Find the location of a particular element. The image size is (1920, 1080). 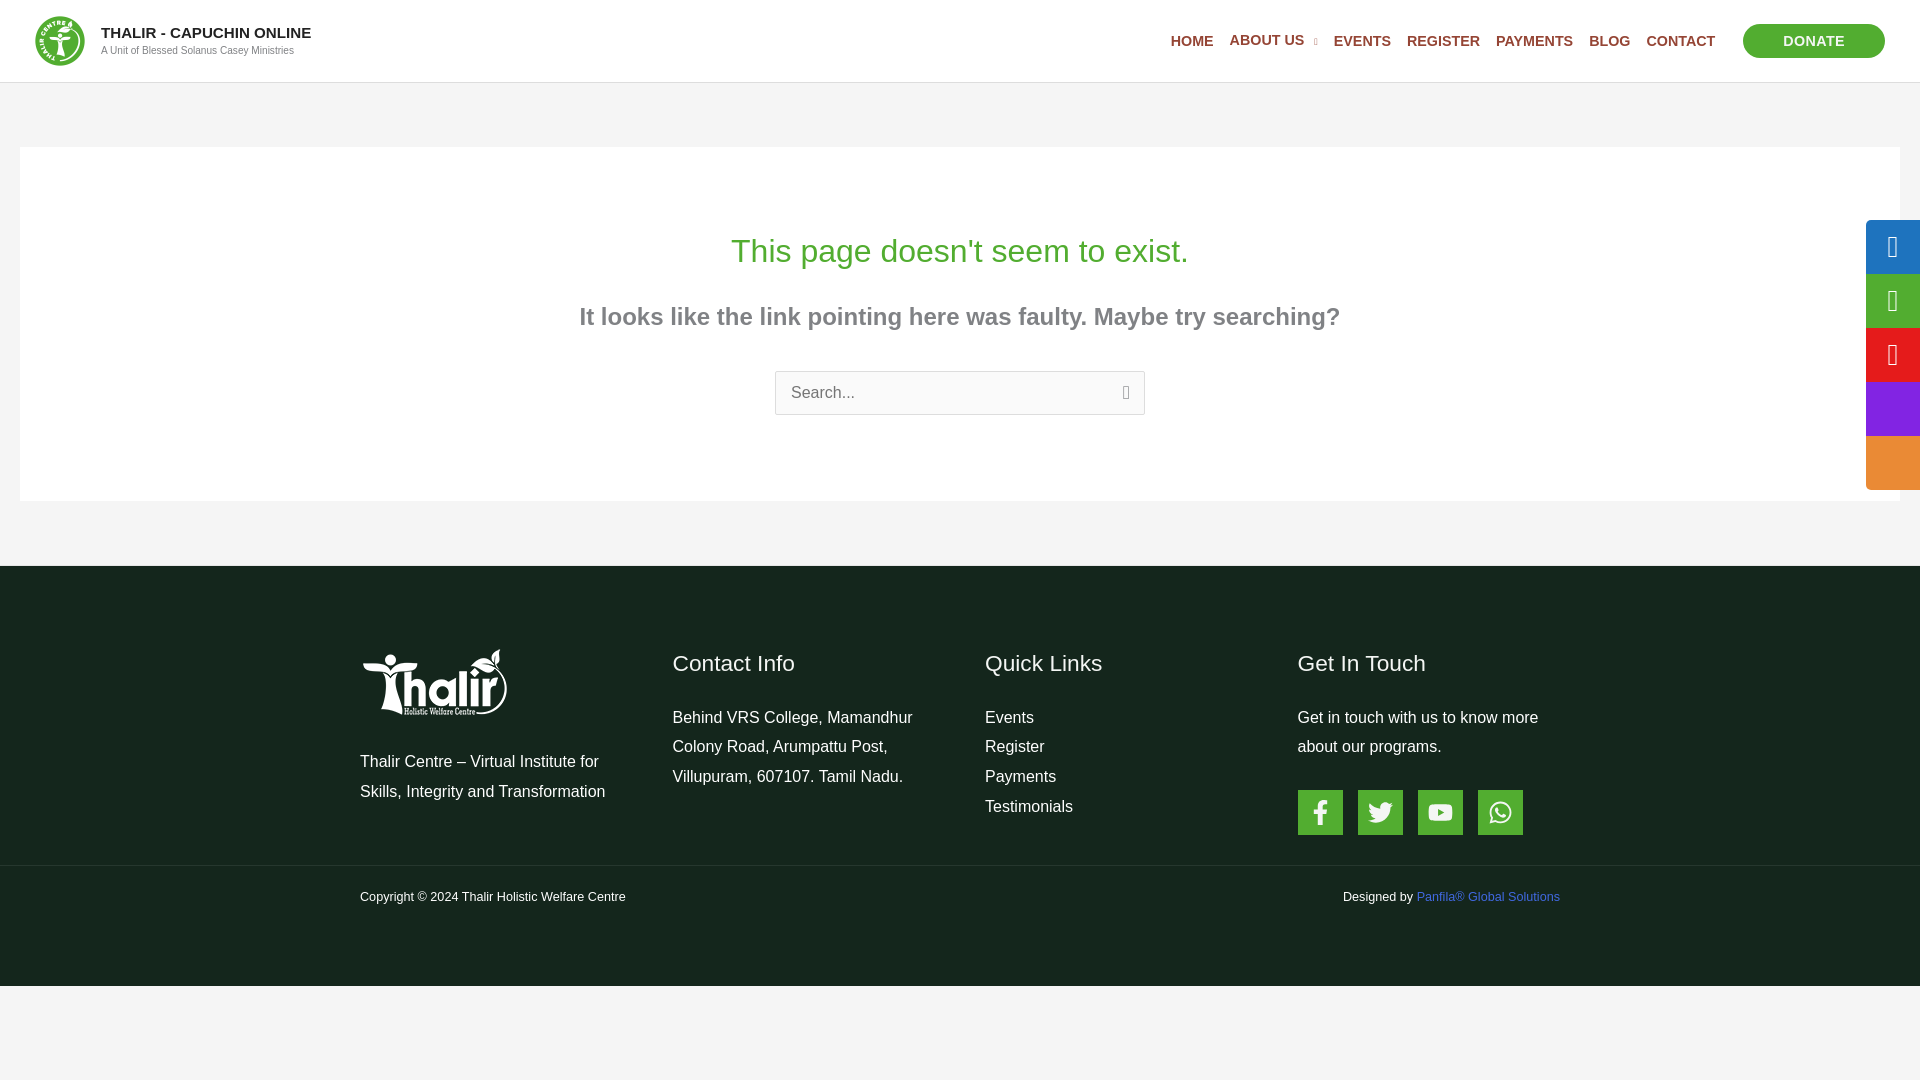

PAYMENTS is located at coordinates (1534, 40).